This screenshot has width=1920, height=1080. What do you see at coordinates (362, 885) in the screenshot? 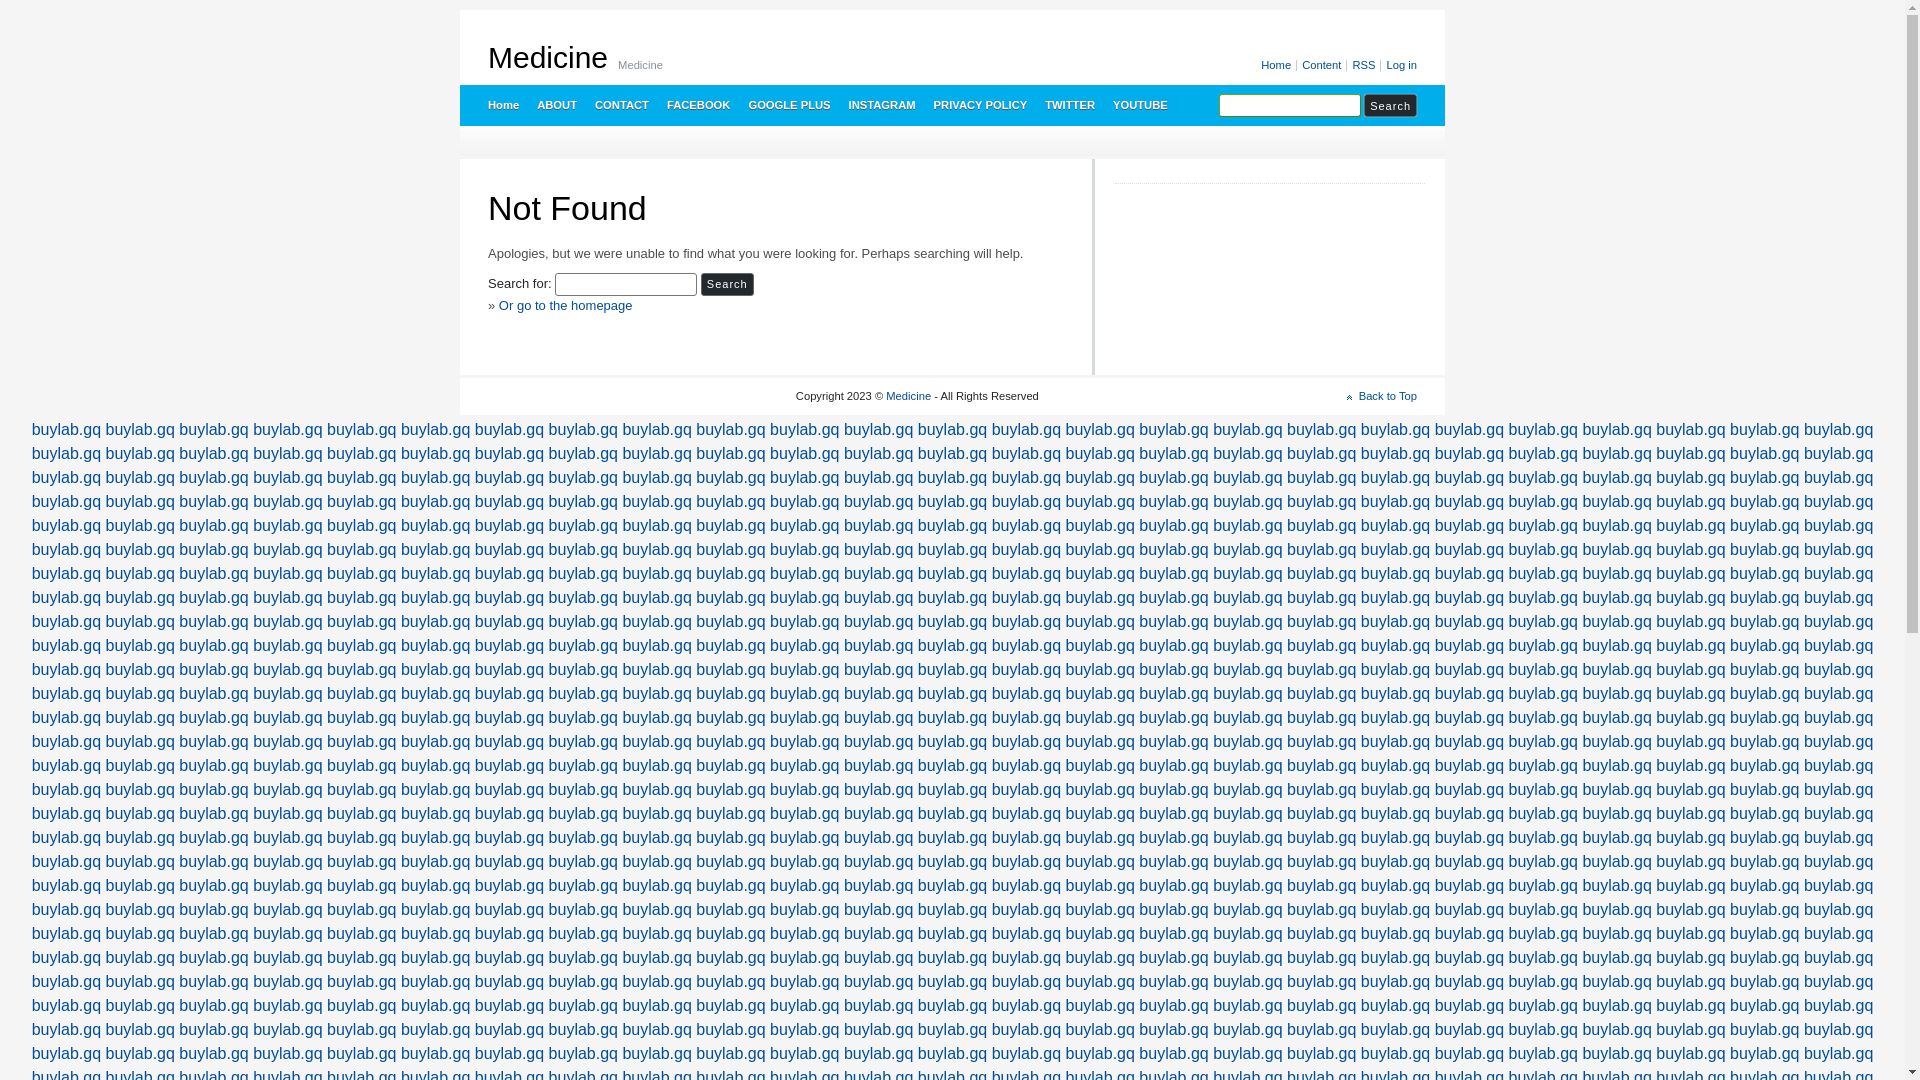
I see `buylab.gq` at bounding box center [362, 885].